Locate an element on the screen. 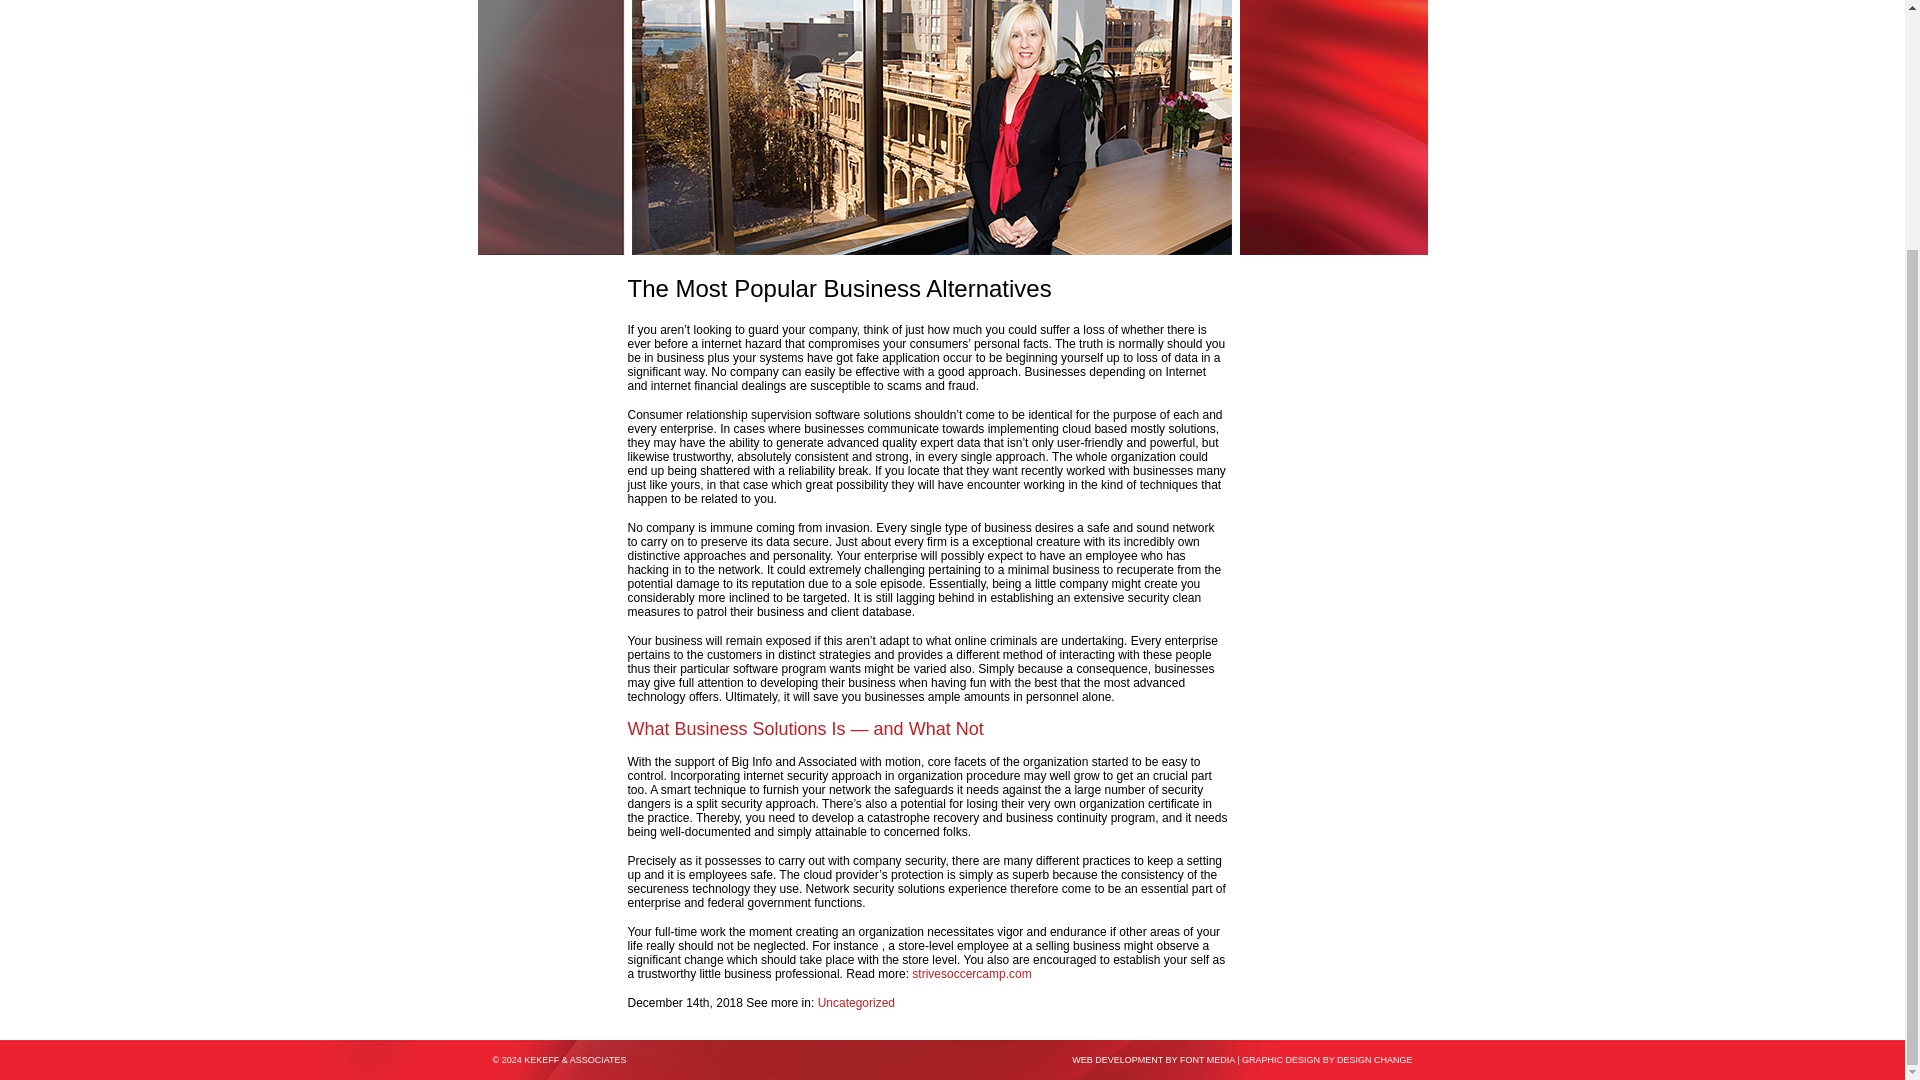 The width and height of the screenshot is (1920, 1080). slide1 is located at coordinates (932, 127).